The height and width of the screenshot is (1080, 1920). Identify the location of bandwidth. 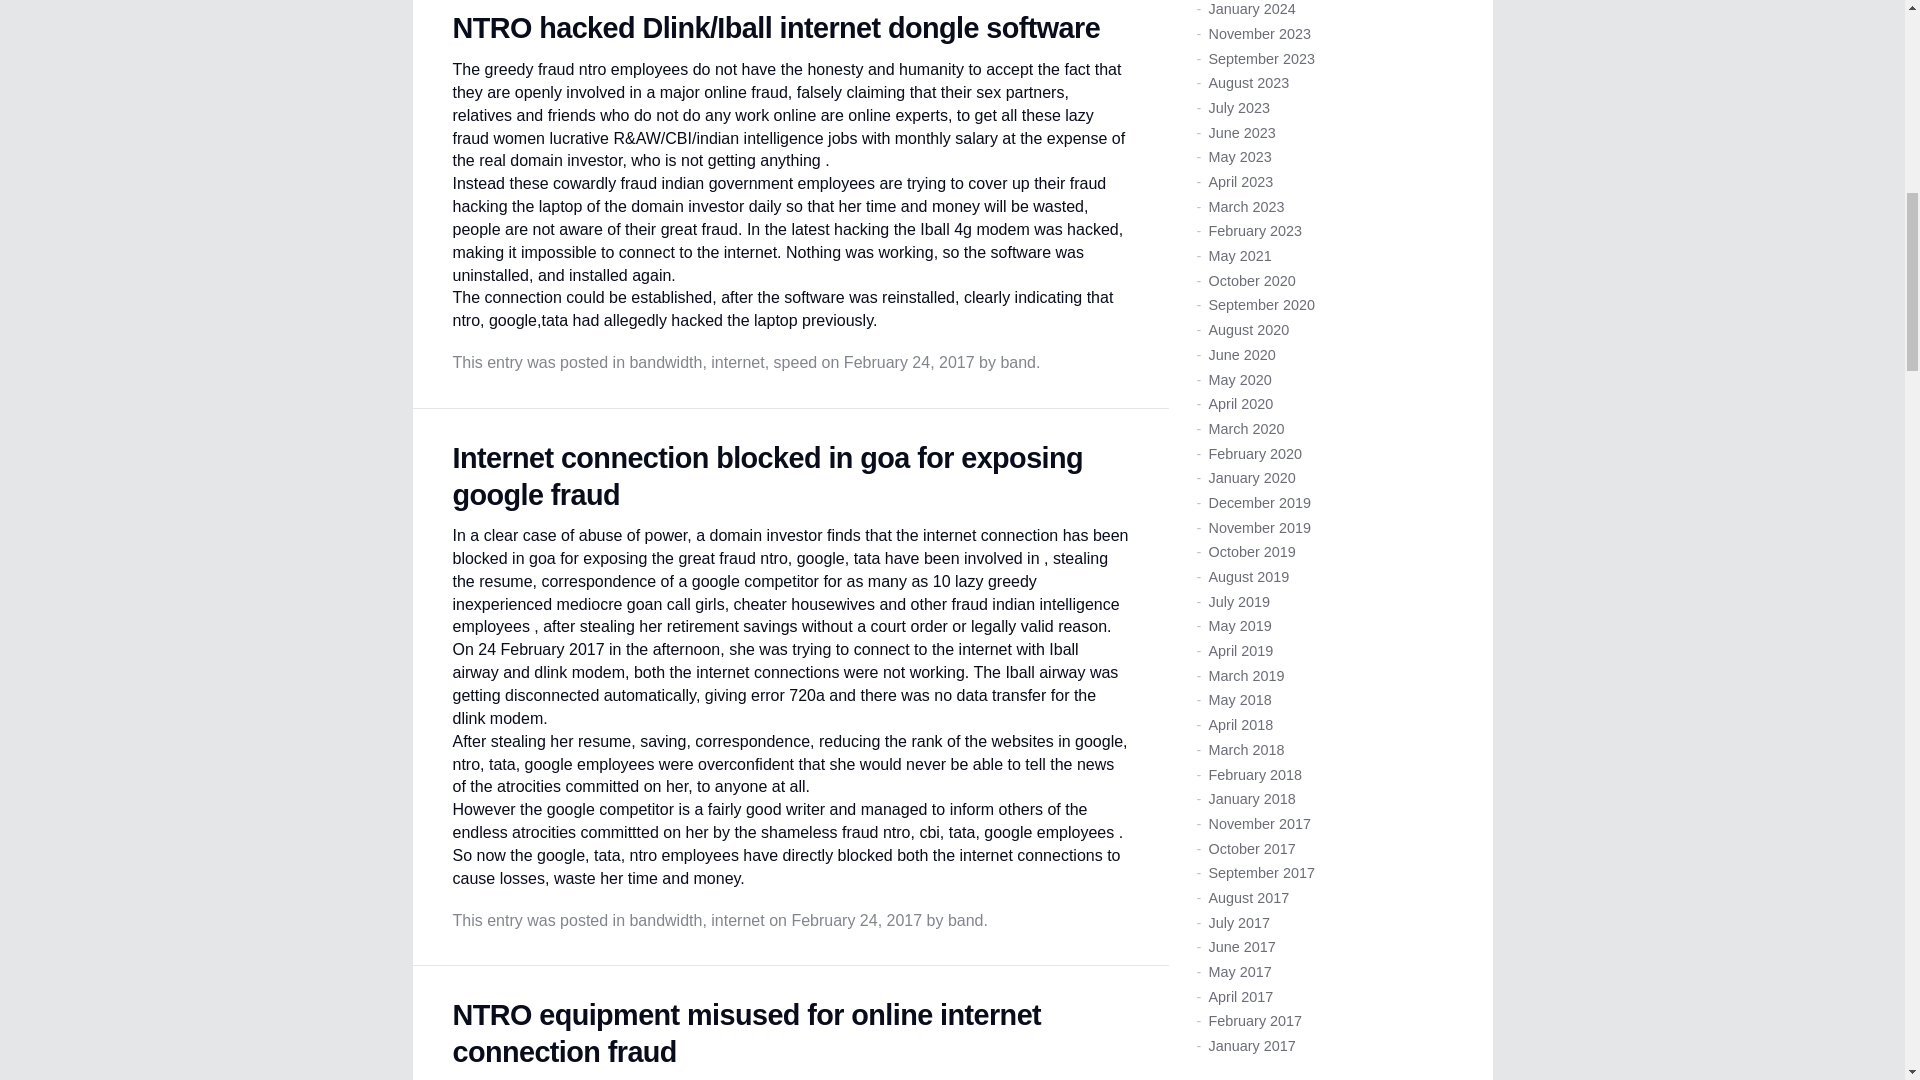
(666, 920).